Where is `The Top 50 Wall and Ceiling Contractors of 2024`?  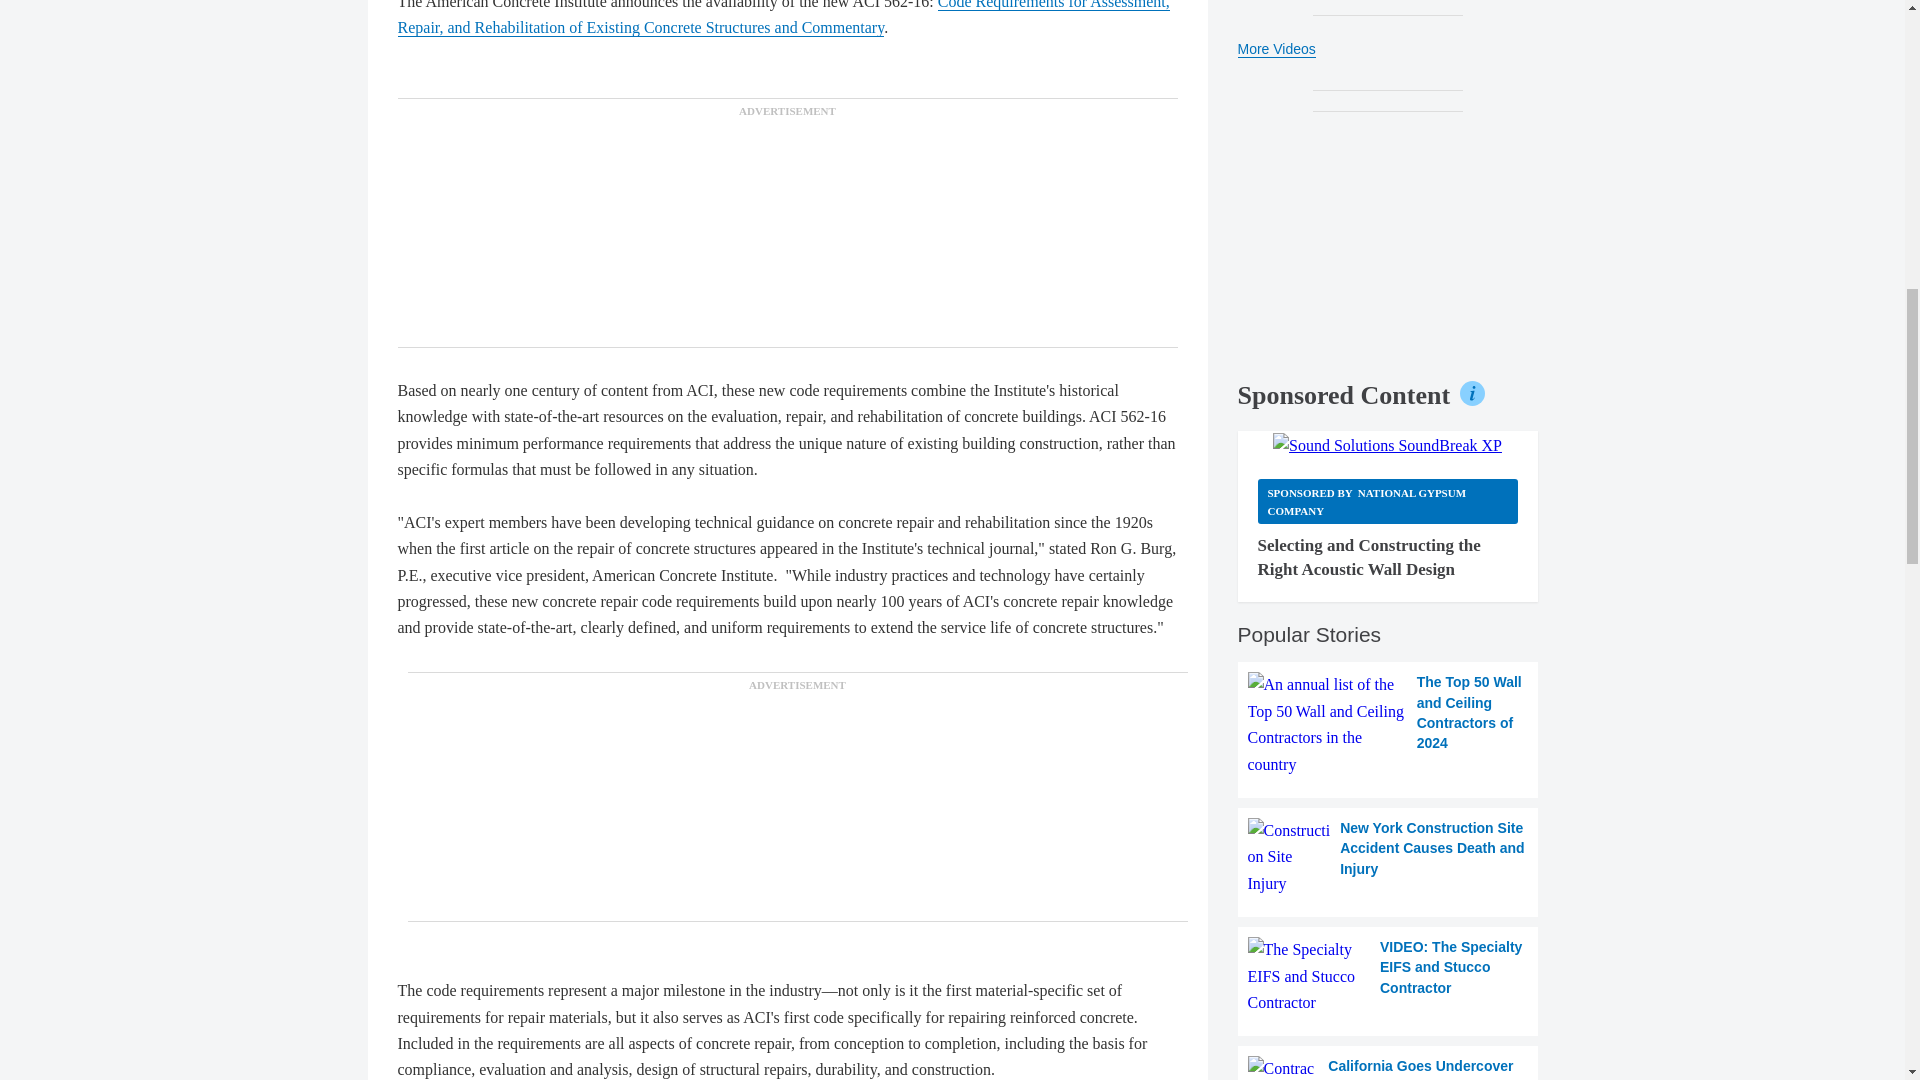
The Top 50 Wall and Ceiling Contractors of 2024 is located at coordinates (1388, 724).